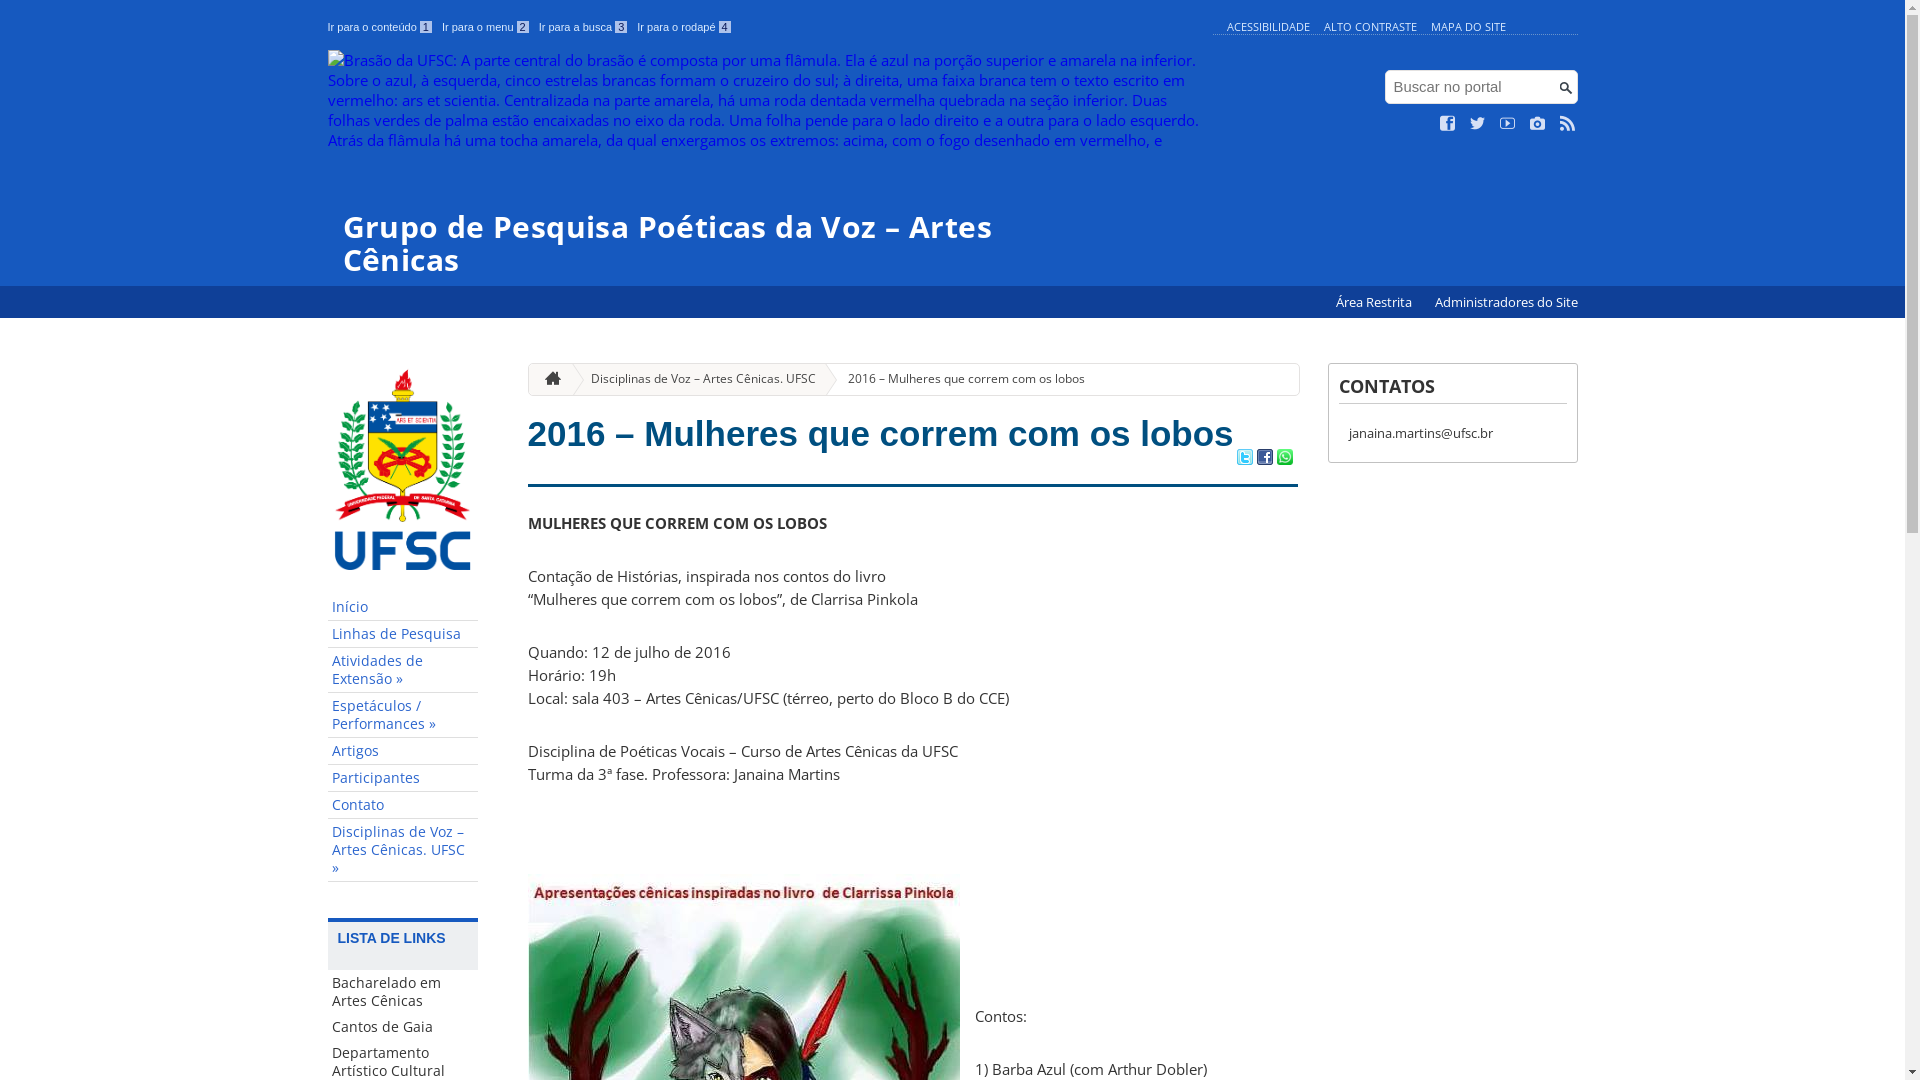 The image size is (1920, 1080). I want to click on Administradores do Site, so click(1506, 302).